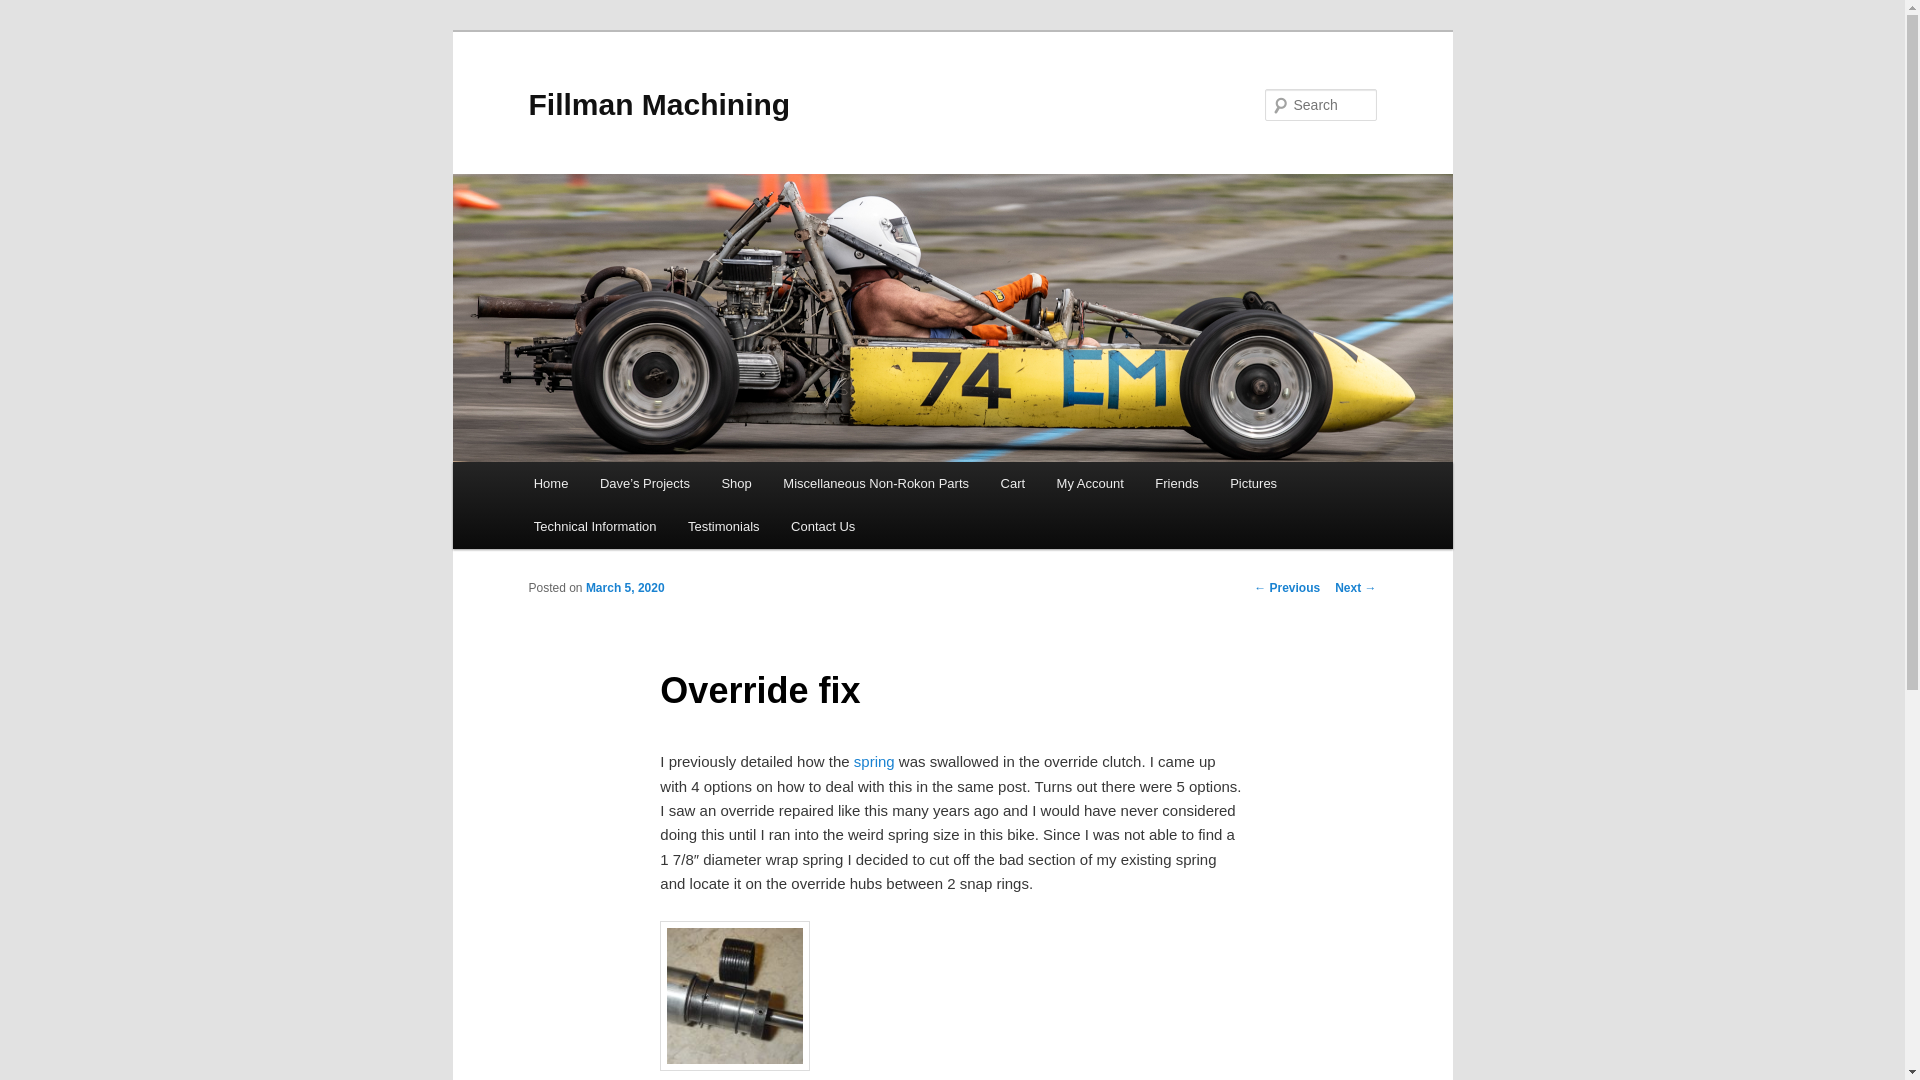 Image resolution: width=1920 pixels, height=1080 pixels. I want to click on Friends, so click(1178, 484).